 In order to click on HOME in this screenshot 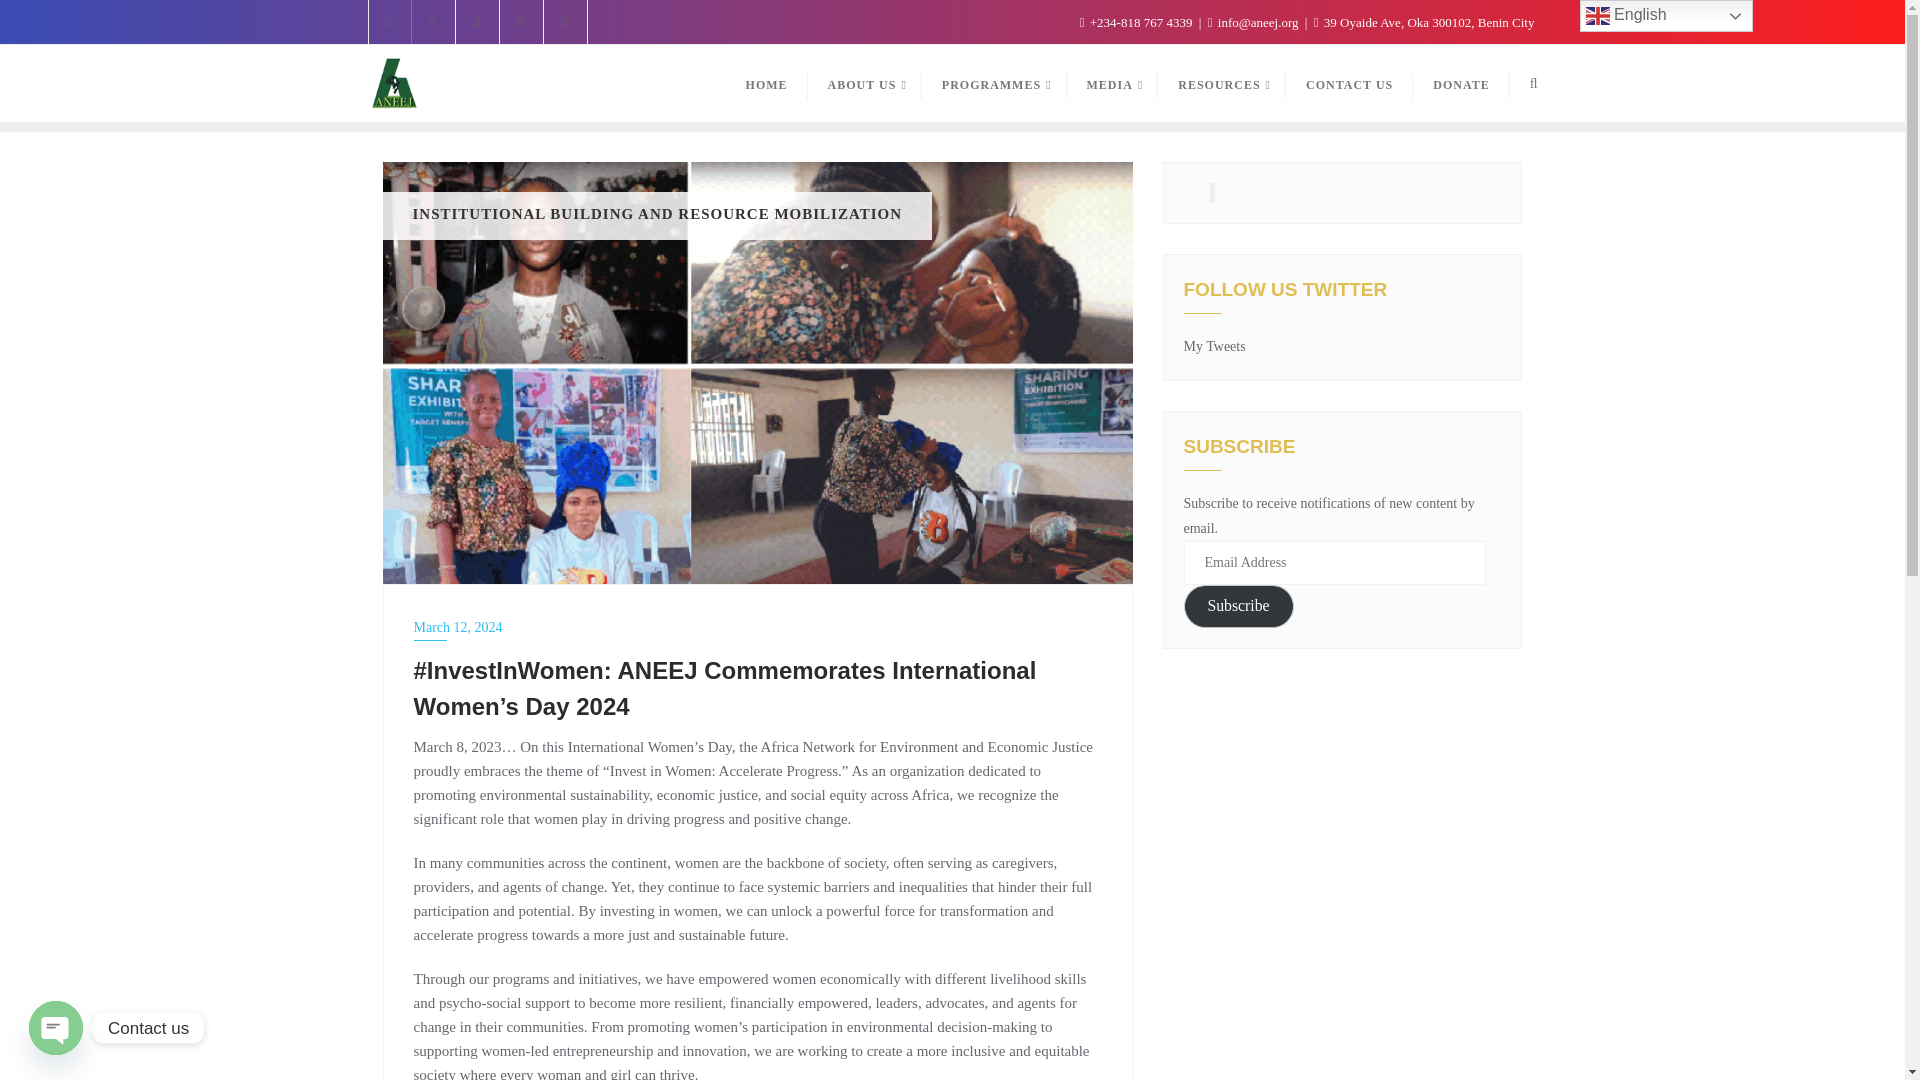, I will do `click(766, 84)`.